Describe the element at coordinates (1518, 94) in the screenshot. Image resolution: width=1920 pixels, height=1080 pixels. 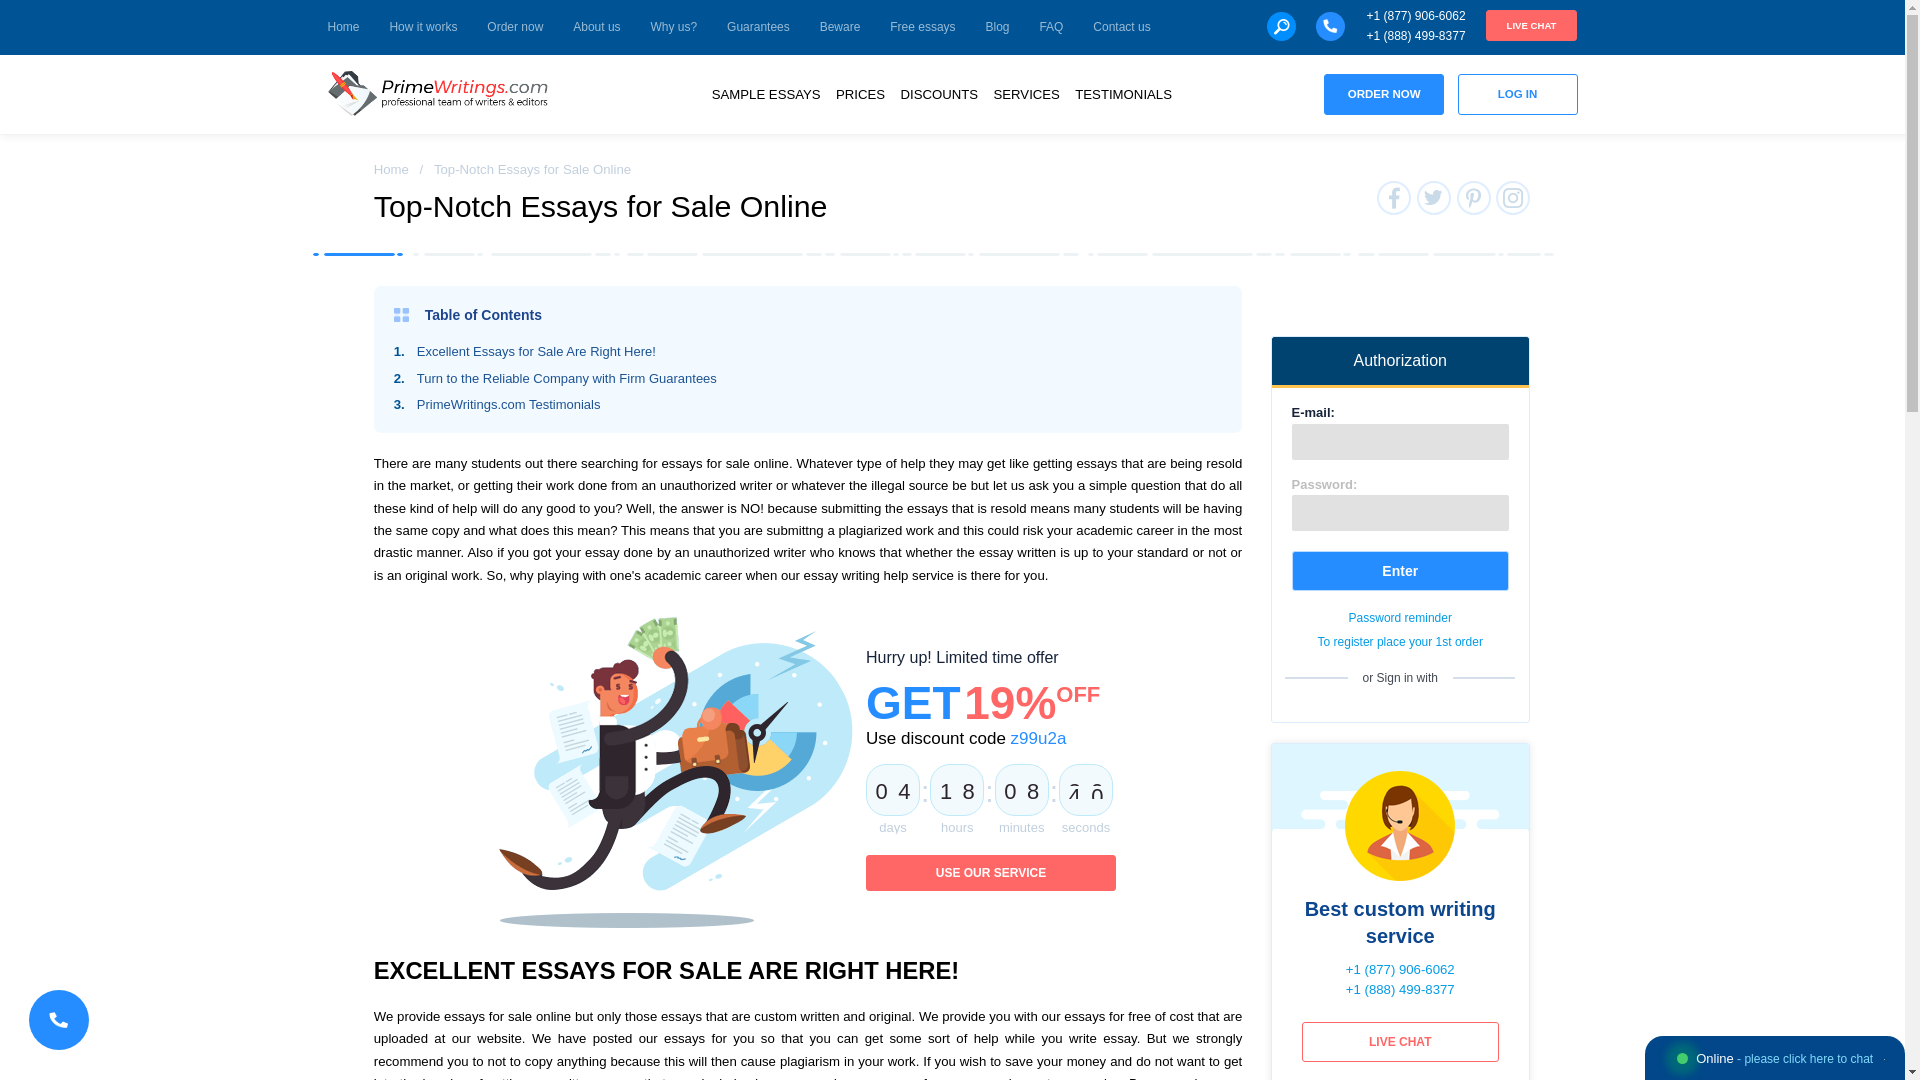
I see `LOG IN` at that location.